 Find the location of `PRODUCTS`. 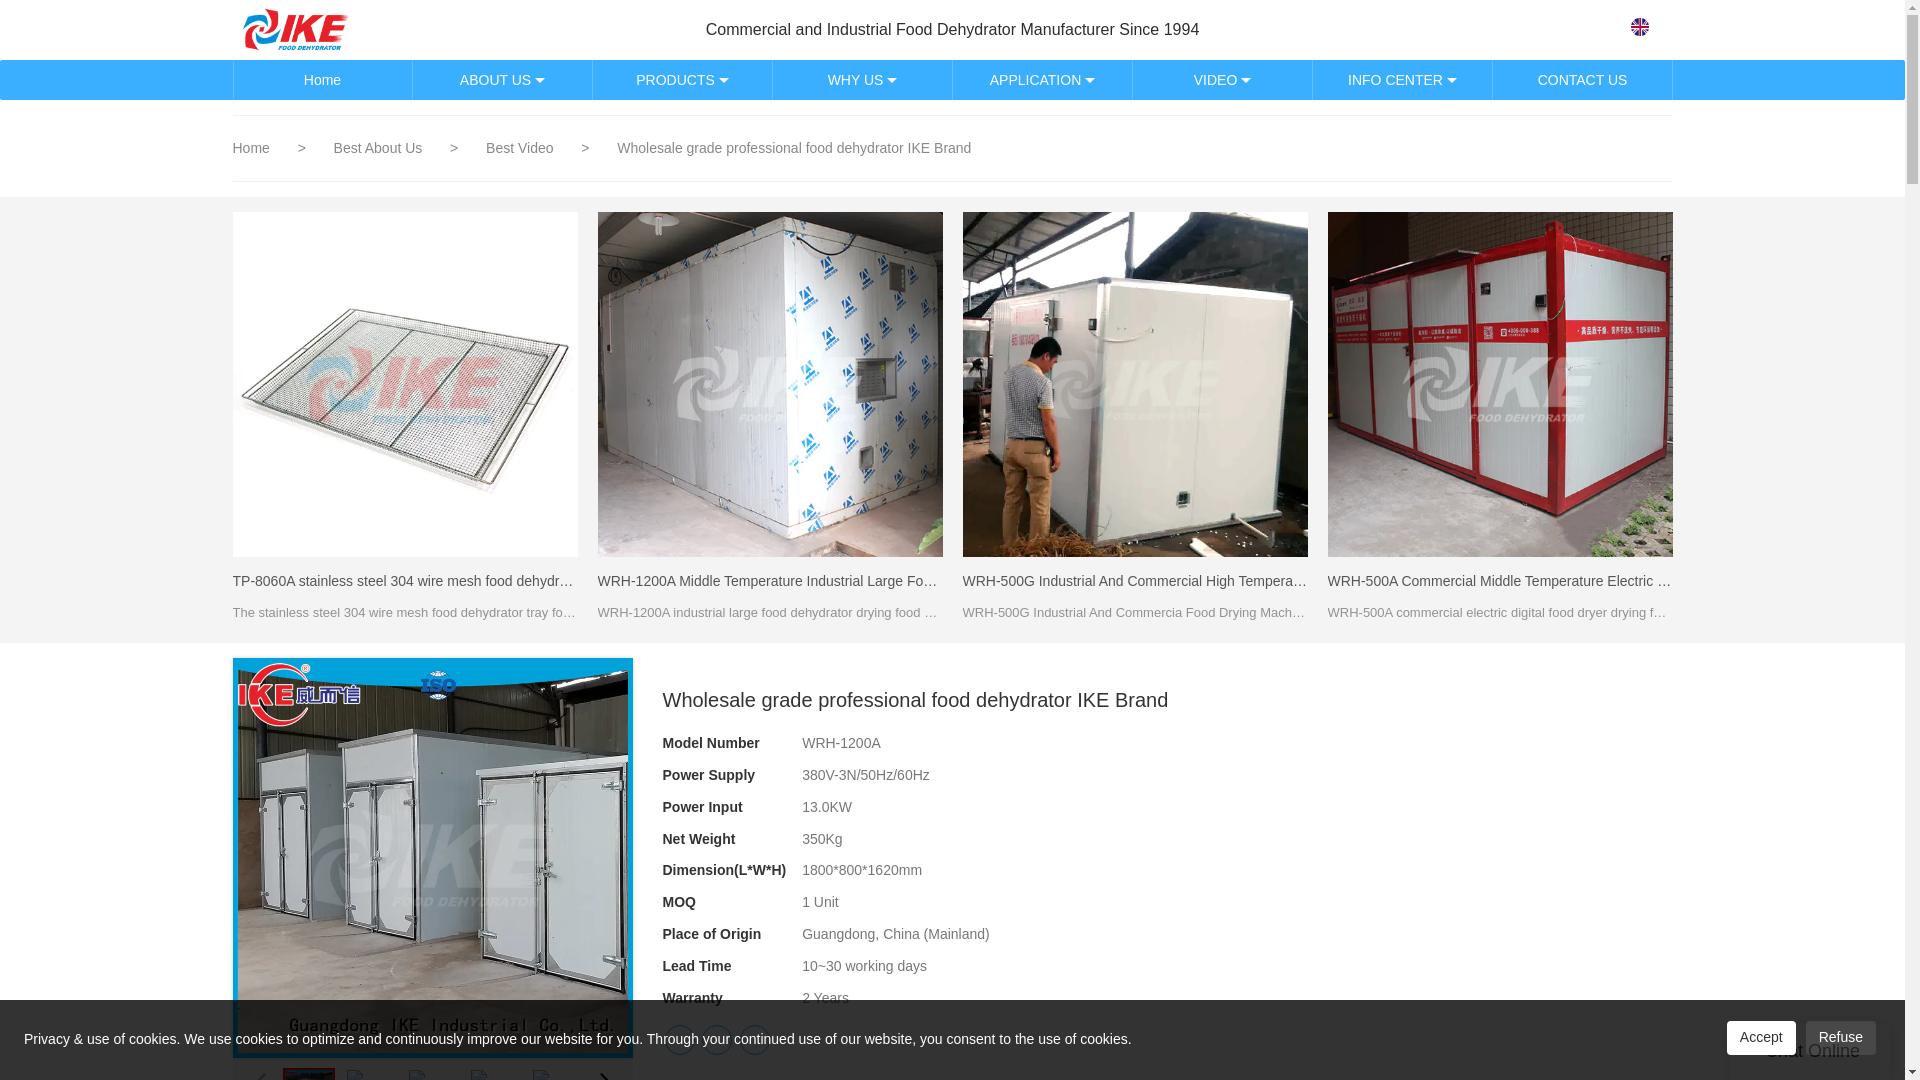

PRODUCTS is located at coordinates (681, 80).